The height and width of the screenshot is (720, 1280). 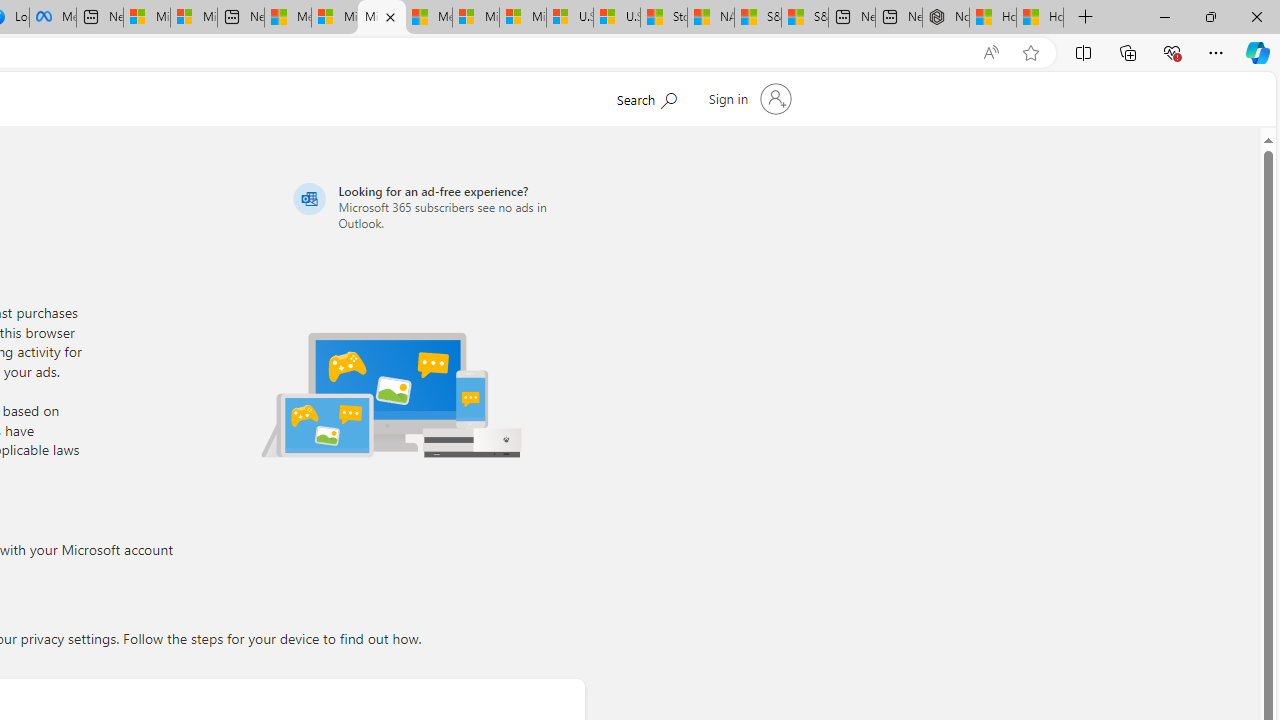 What do you see at coordinates (52, 18) in the screenshot?
I see `Meta Store` at bounding box center [52, 18].